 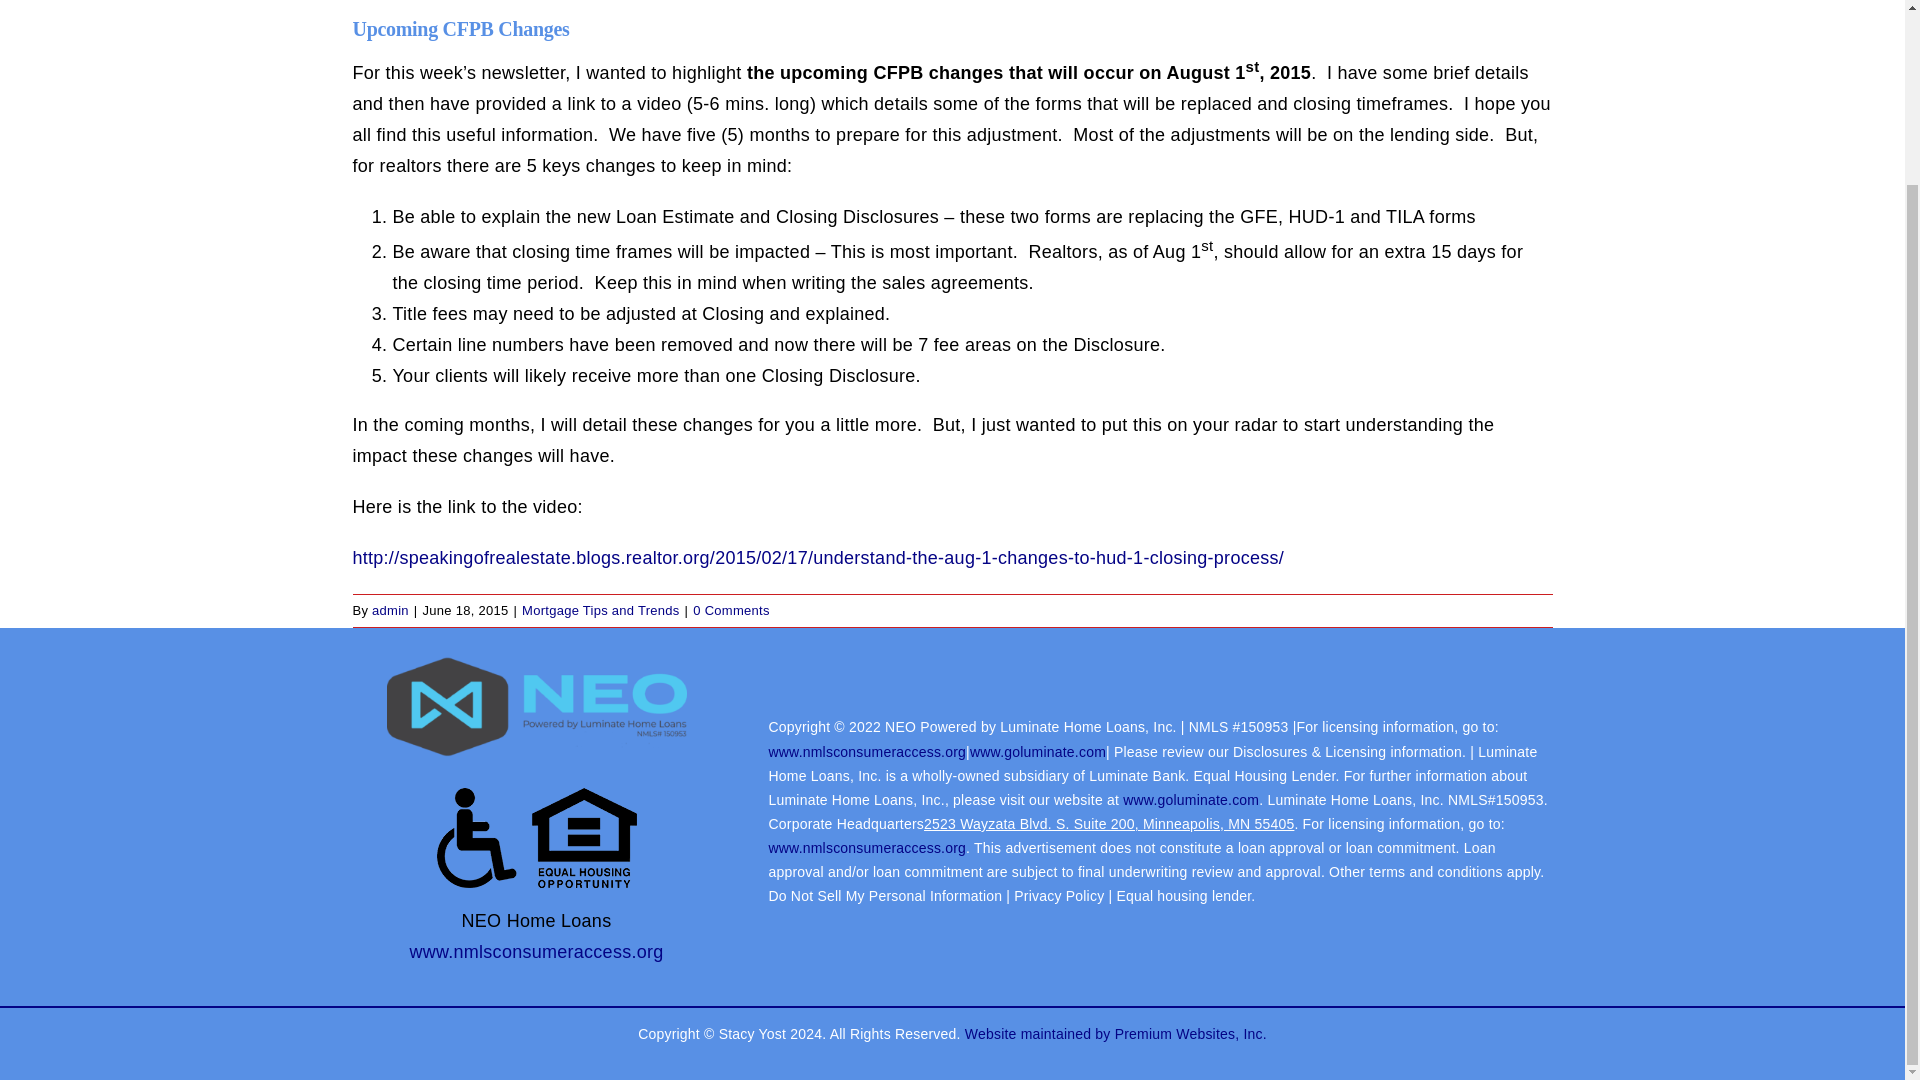 What do you see at coordinates (866, 752) in the screenshot?
I see `www.nmlsconsumeraccess.org` at bounding box center [866, 752].